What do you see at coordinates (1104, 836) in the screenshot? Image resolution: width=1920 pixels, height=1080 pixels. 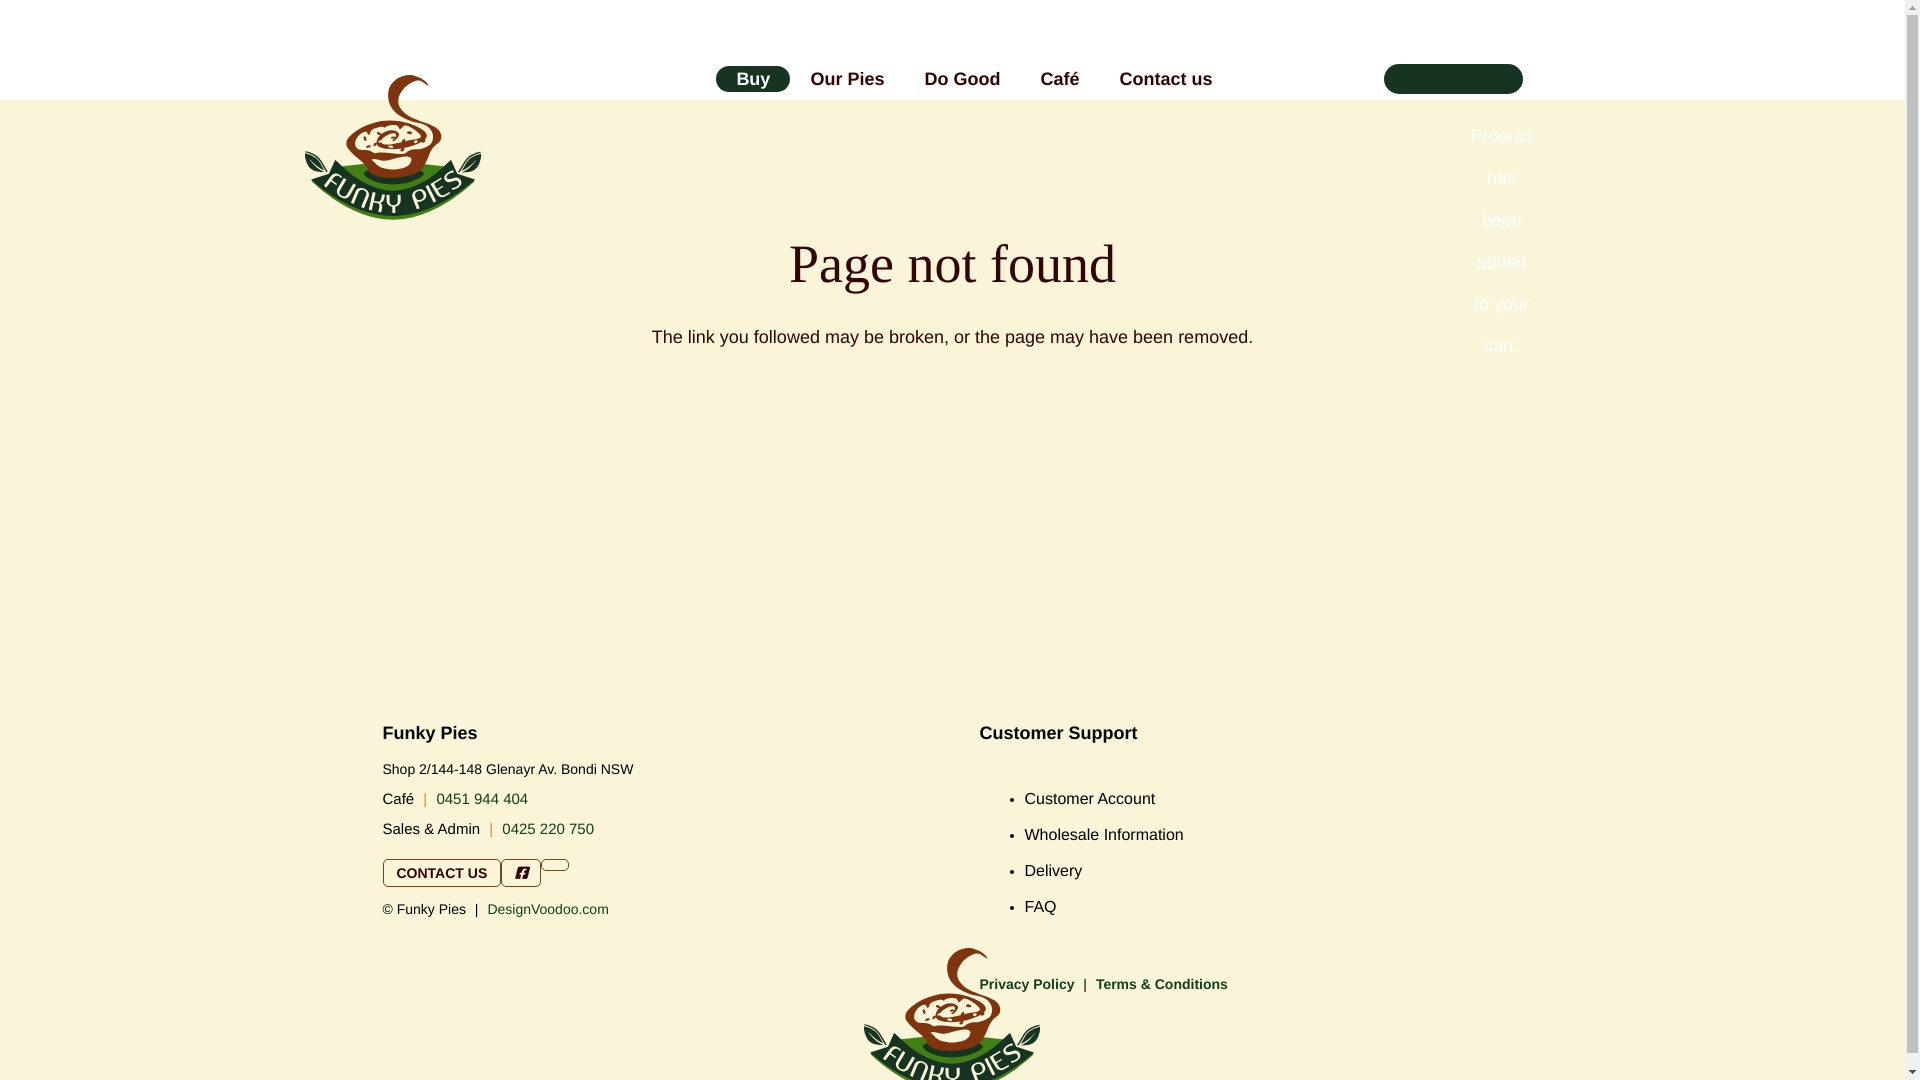 I see `Wholesale Information` at bounding box center [1104, 836].